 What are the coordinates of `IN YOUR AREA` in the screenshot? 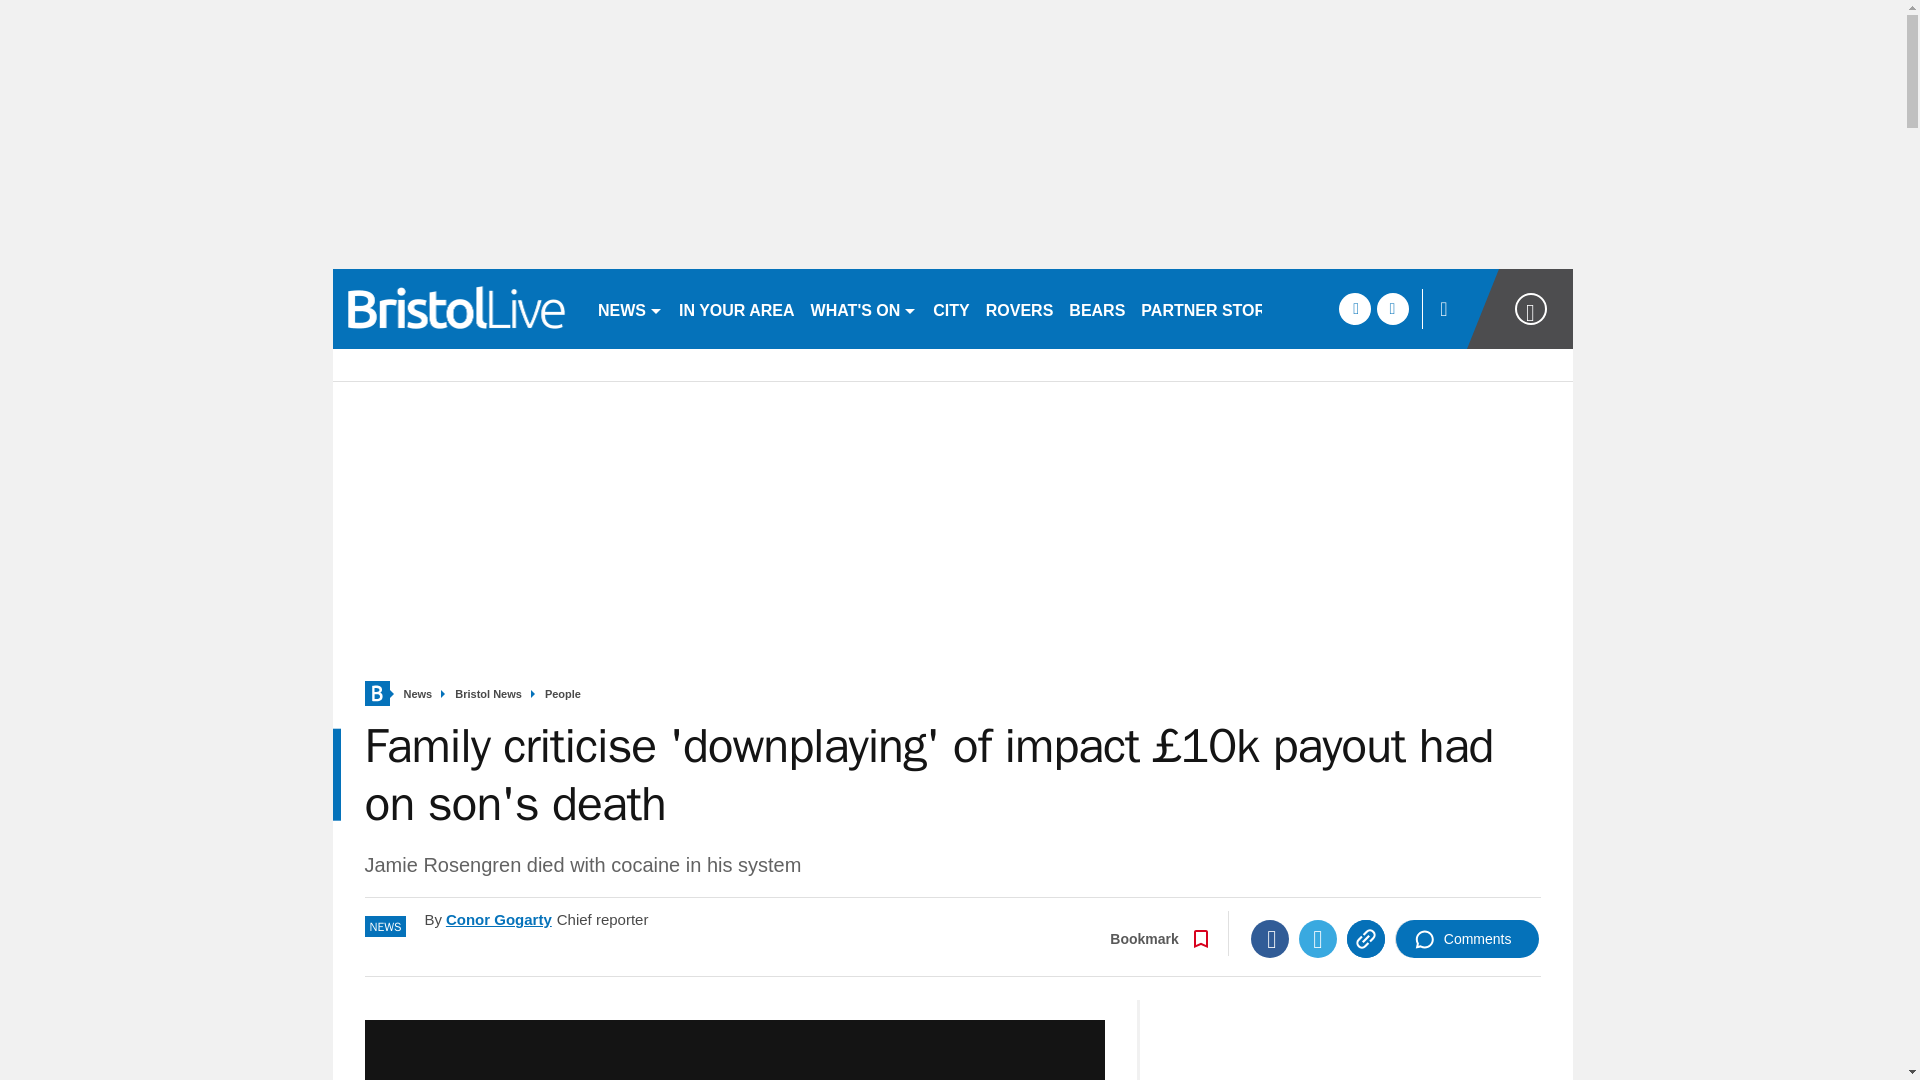 It's located at (736, 308).